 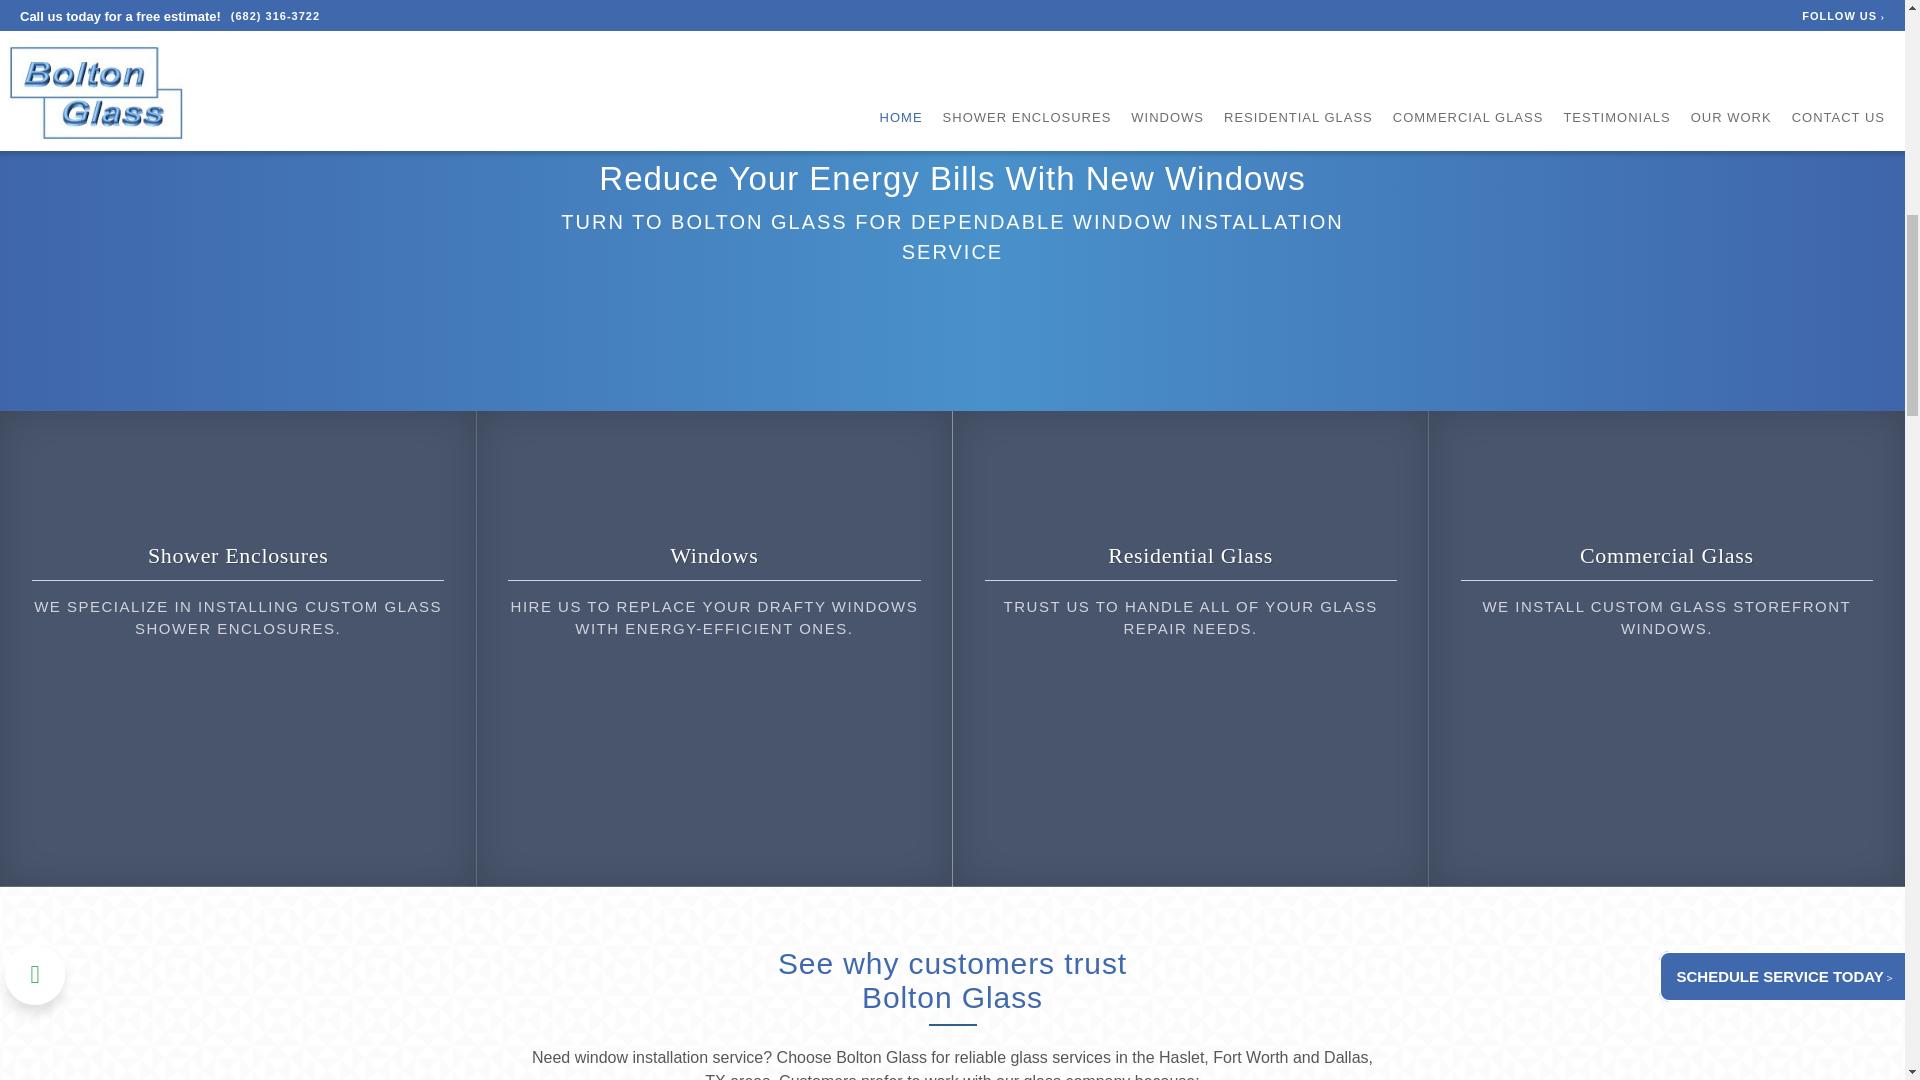 What do you see at coordinates (714, 556) in the screenshot?
I see `Windows` at bounding box center [714, 556].